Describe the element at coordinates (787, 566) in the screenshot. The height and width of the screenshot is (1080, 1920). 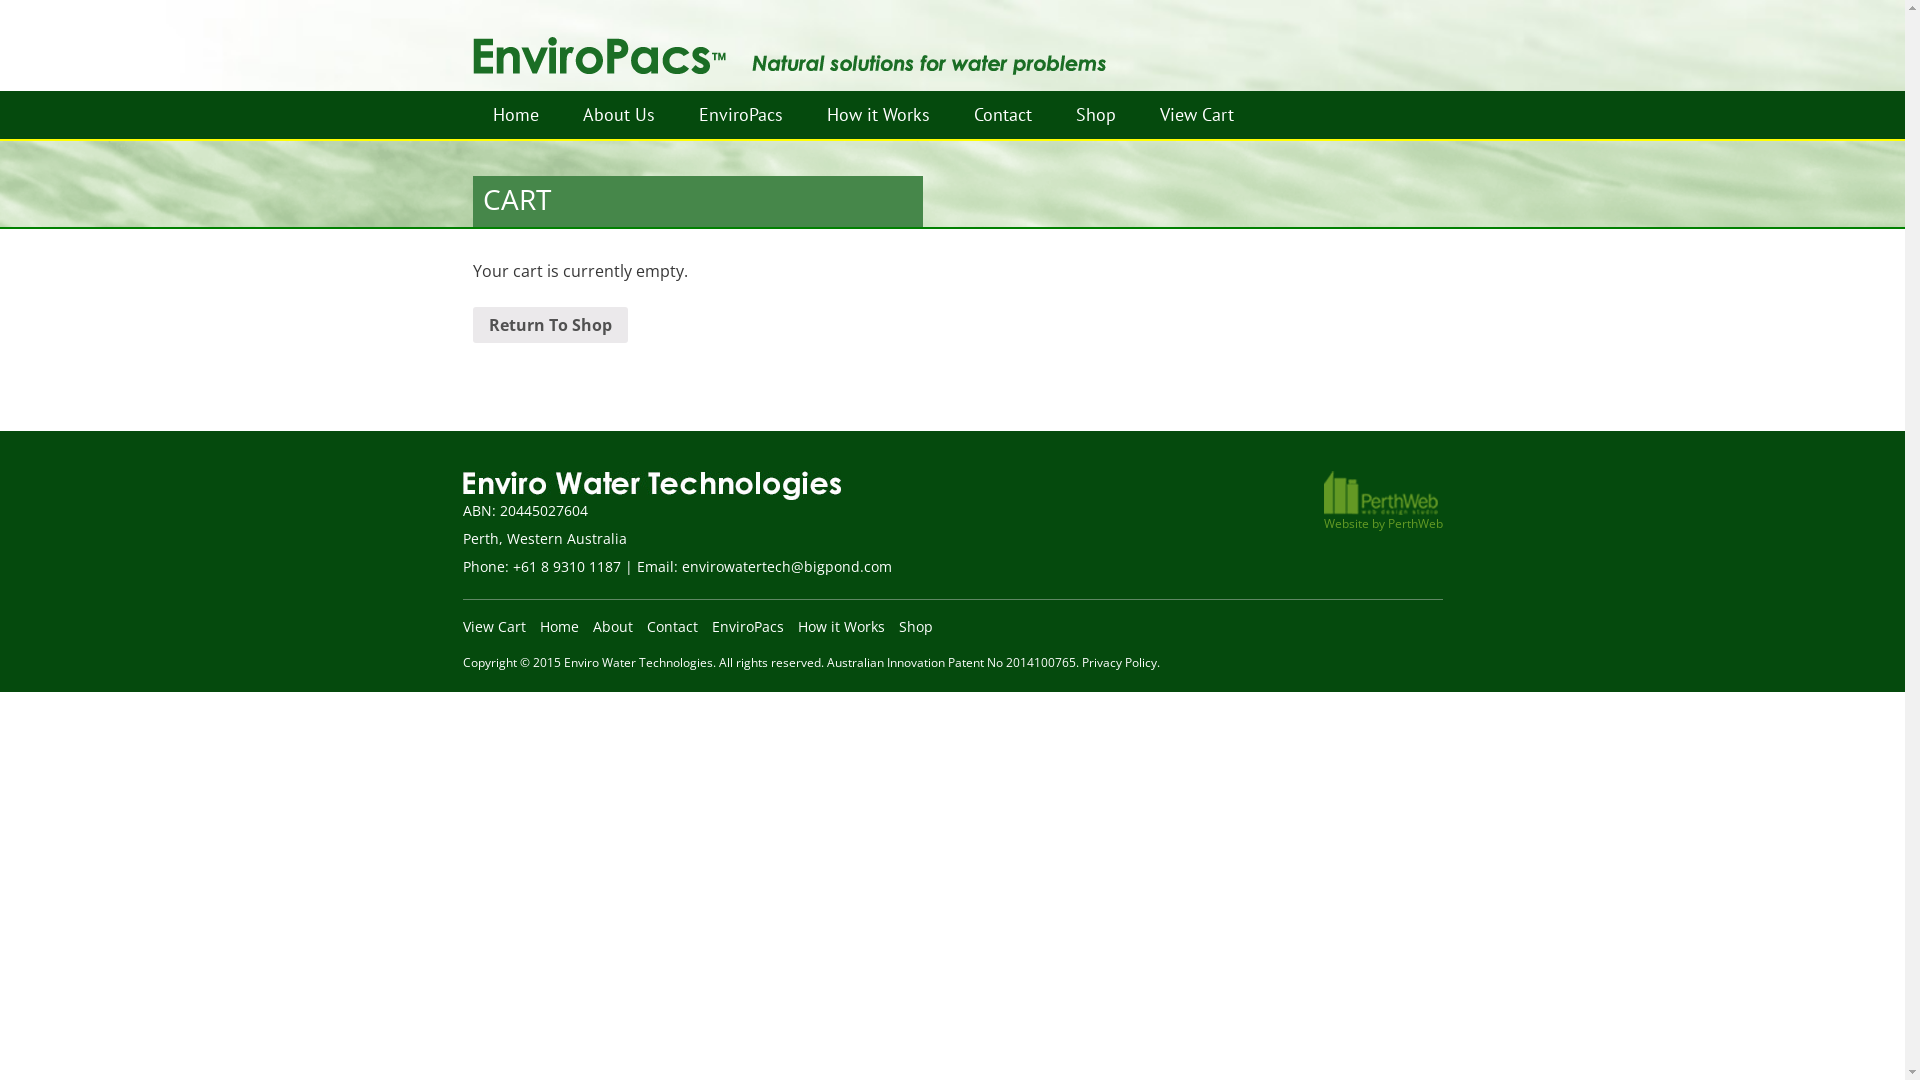
I see `envirowatertech@bigpond.com` at that location.